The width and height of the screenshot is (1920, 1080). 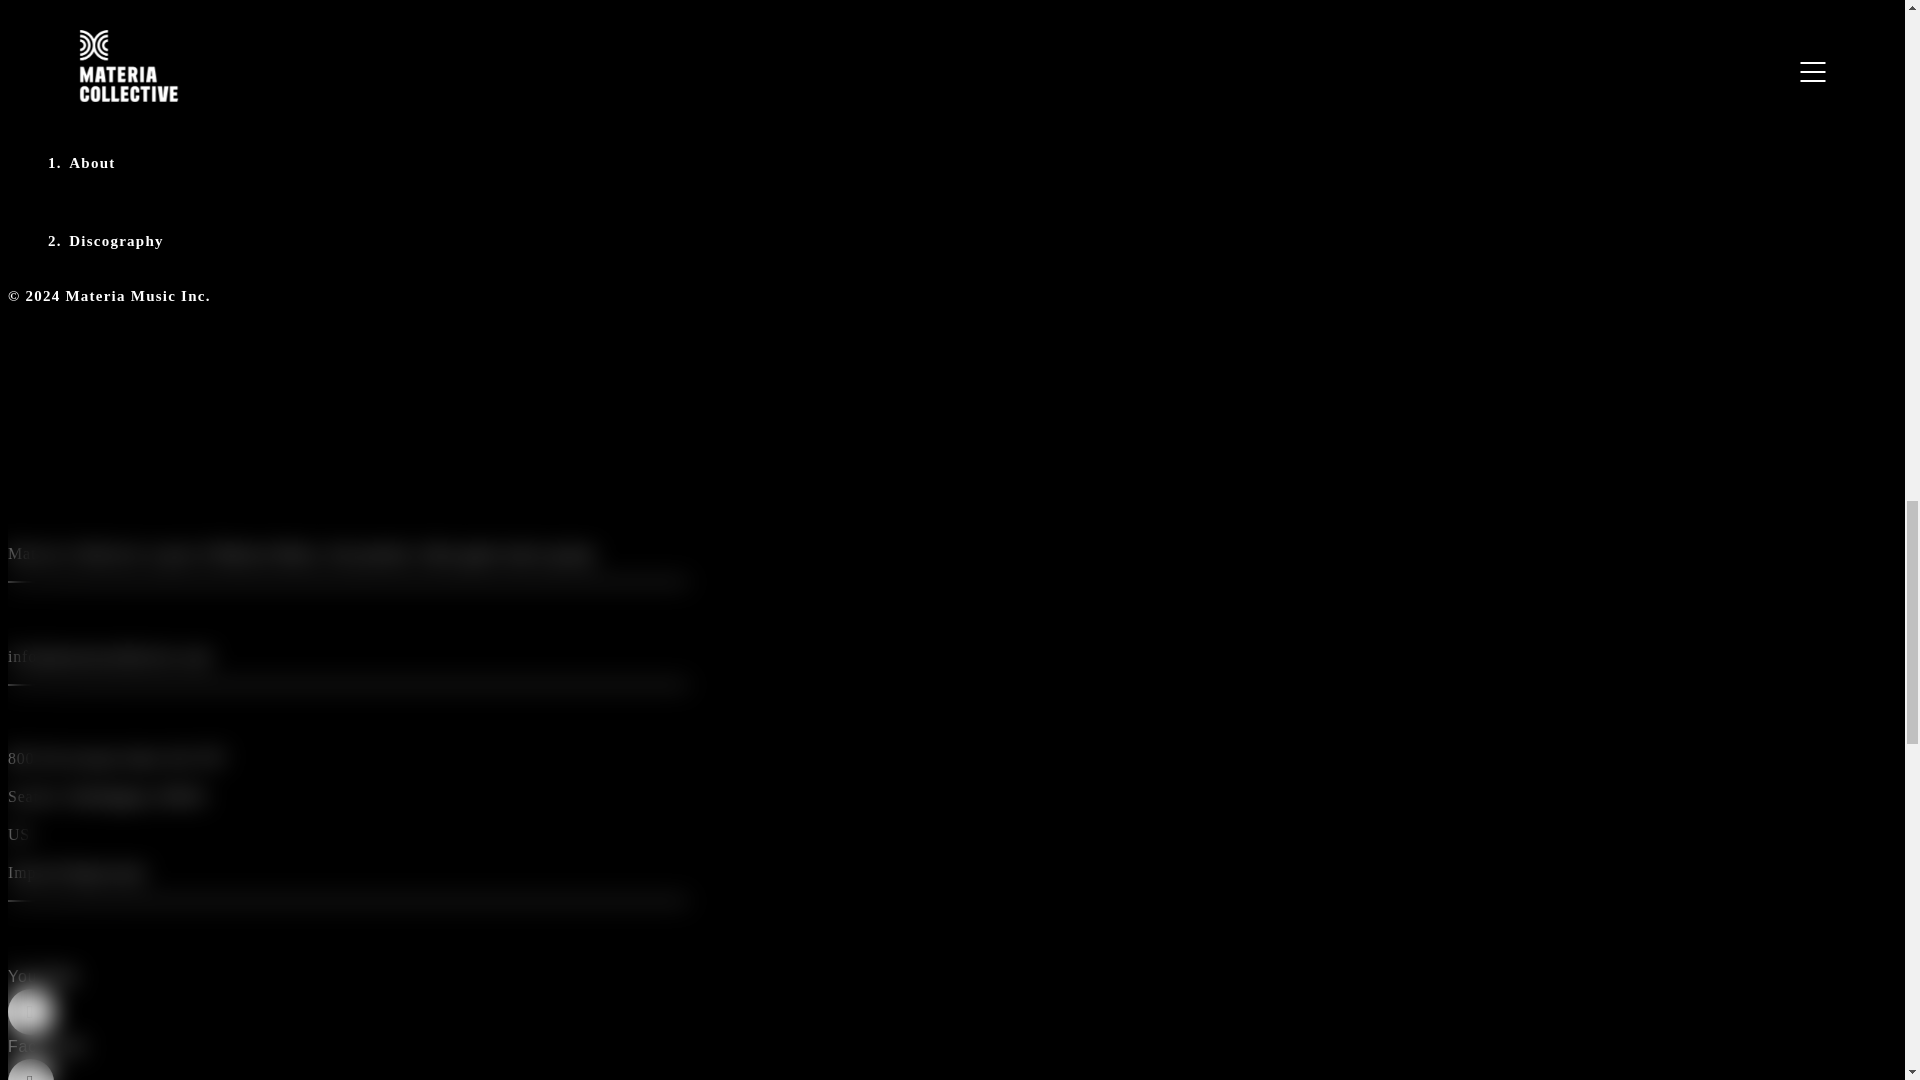 What do you see at coordinates (268, 553) in the screenshot?
I see `Materia Music` at bounding box center [268, 553].